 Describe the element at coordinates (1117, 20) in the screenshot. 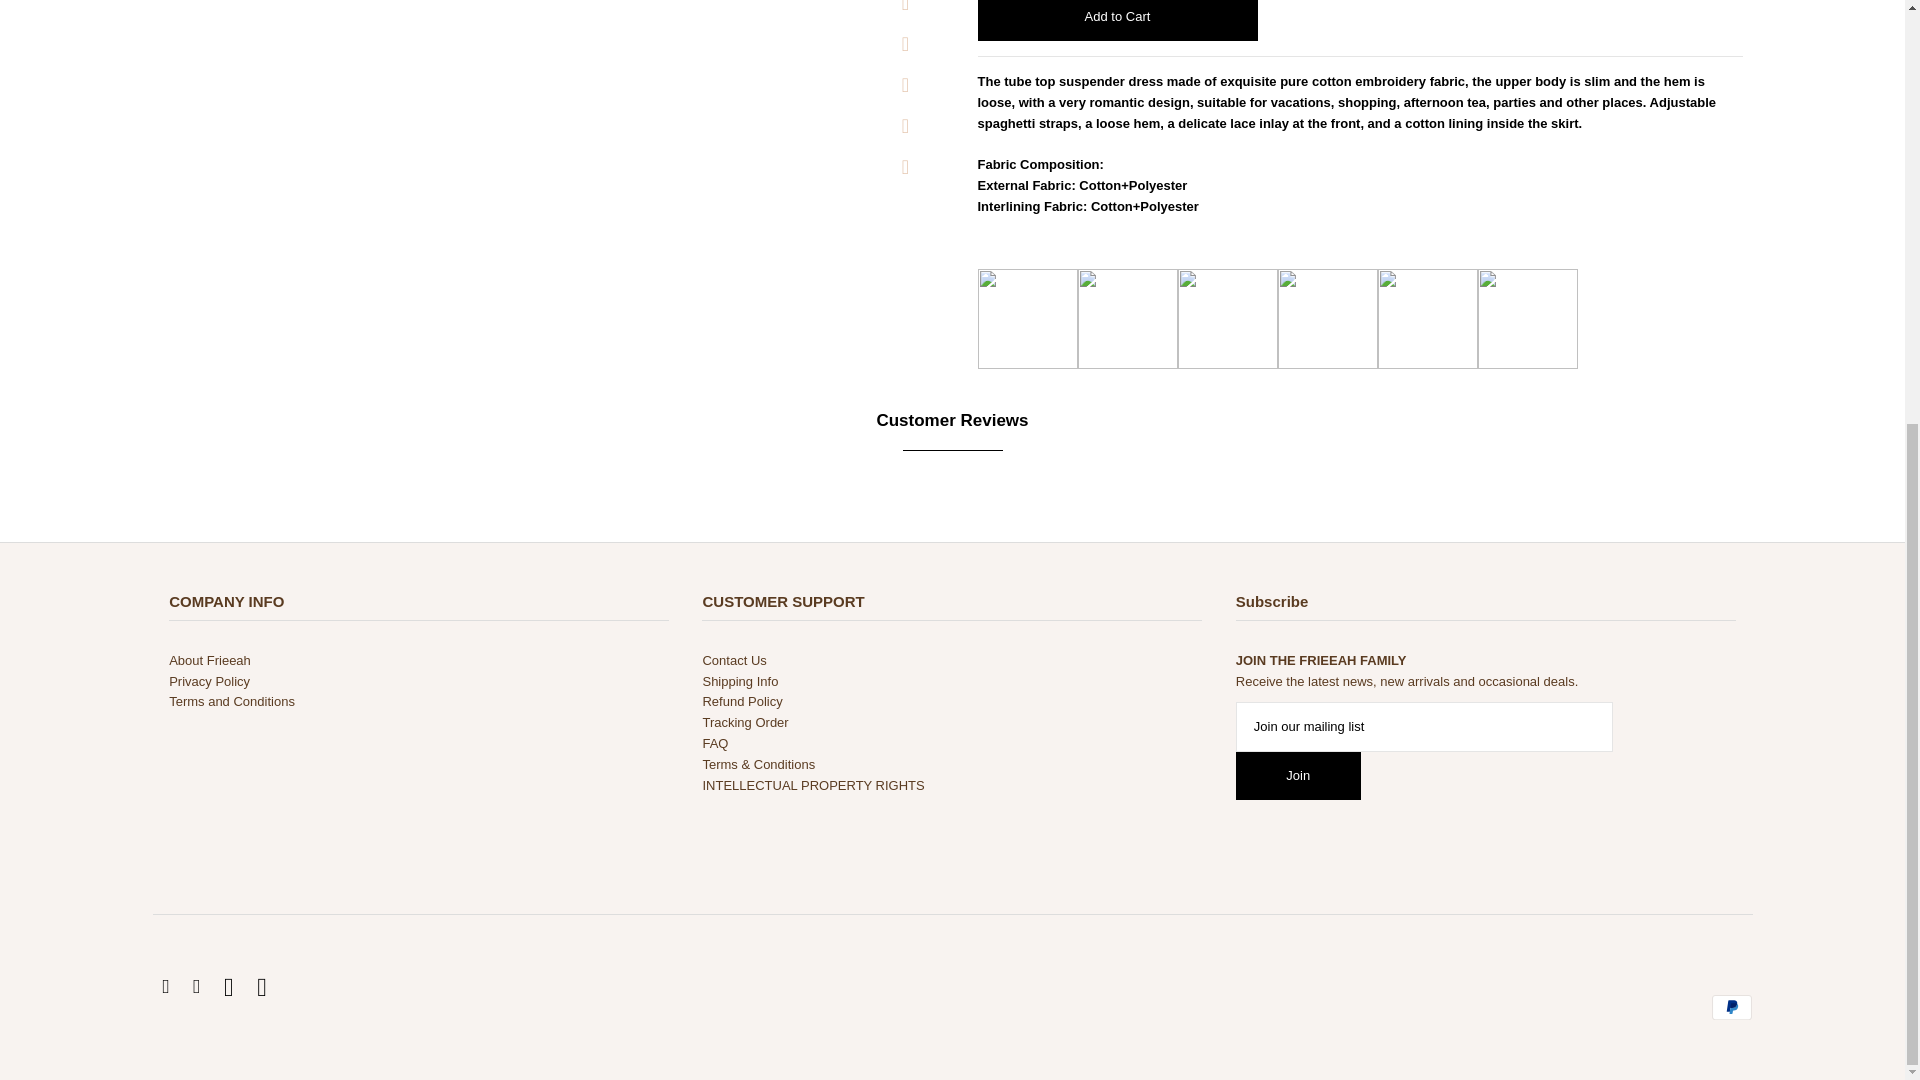

I see `Add to Cart` at that location.